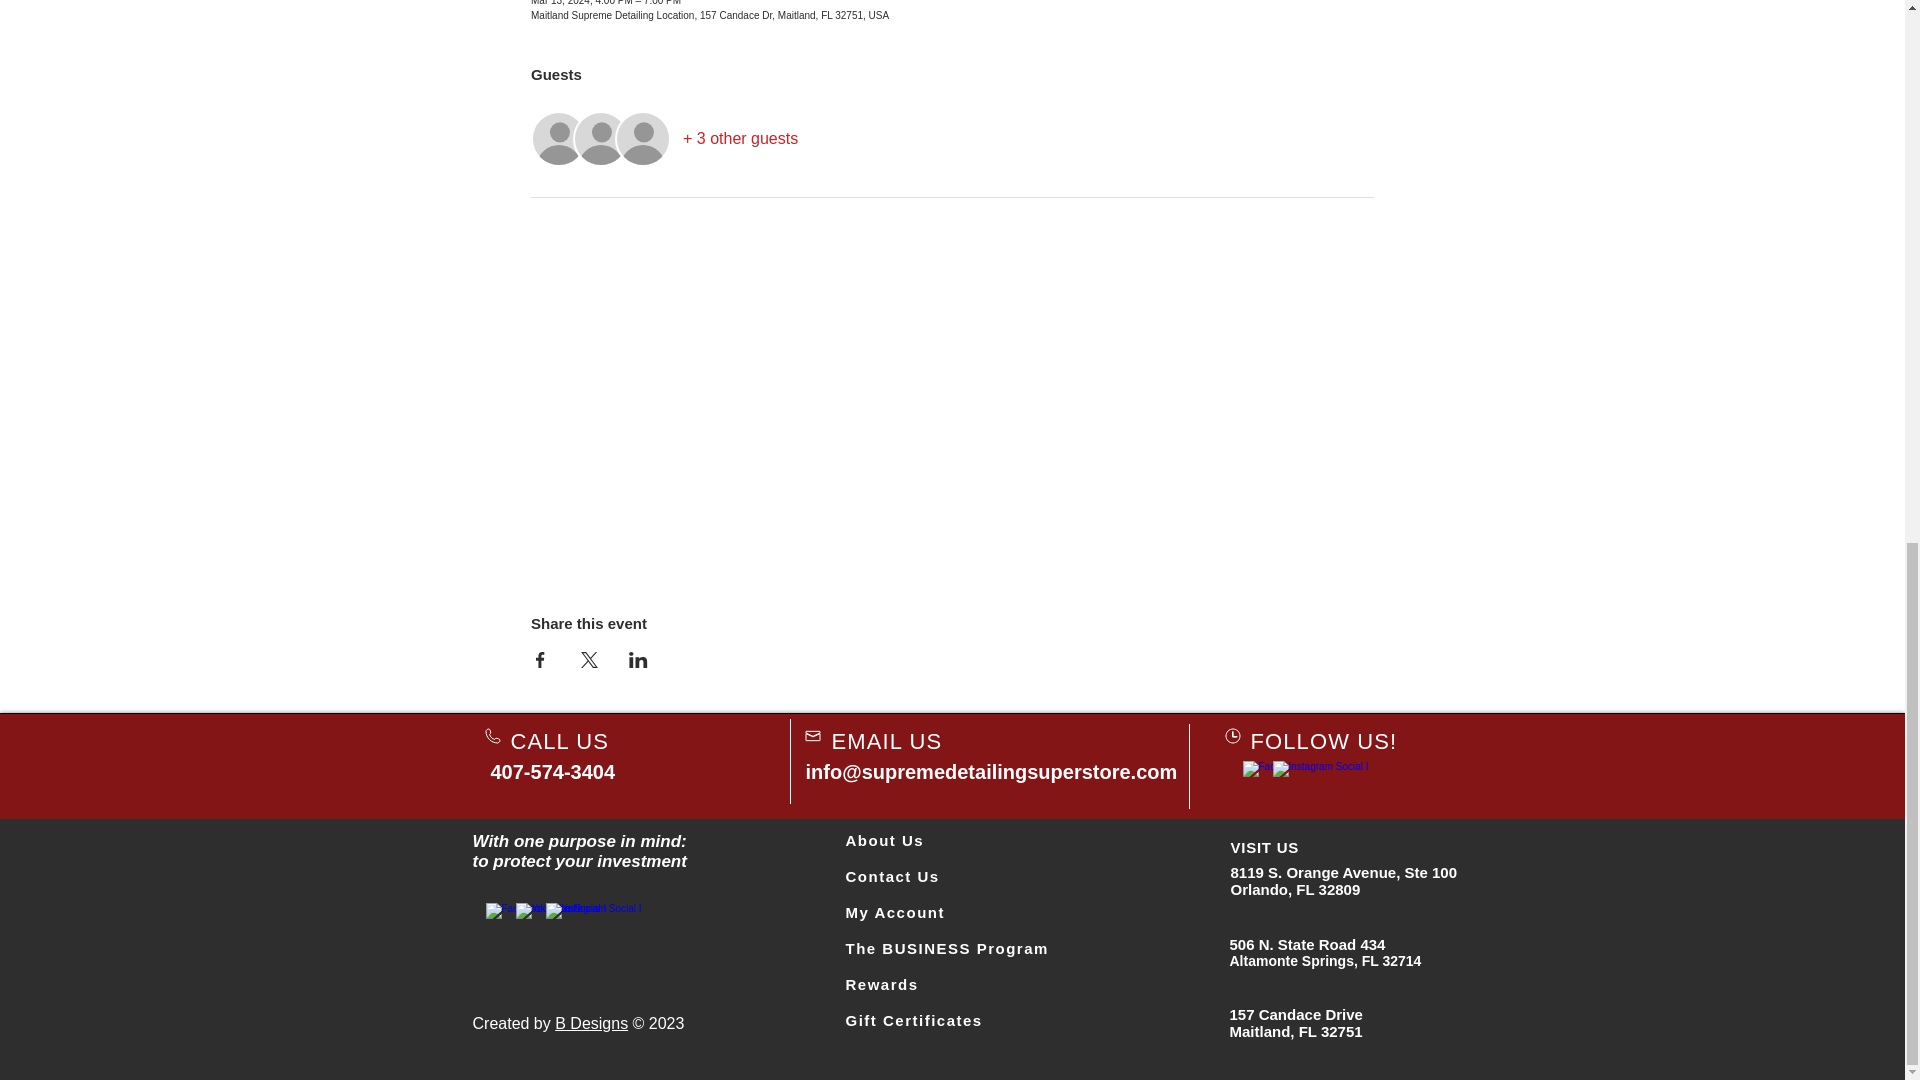 The image size is (1920, 1080). I want to click on About Us, so click(886, 840).